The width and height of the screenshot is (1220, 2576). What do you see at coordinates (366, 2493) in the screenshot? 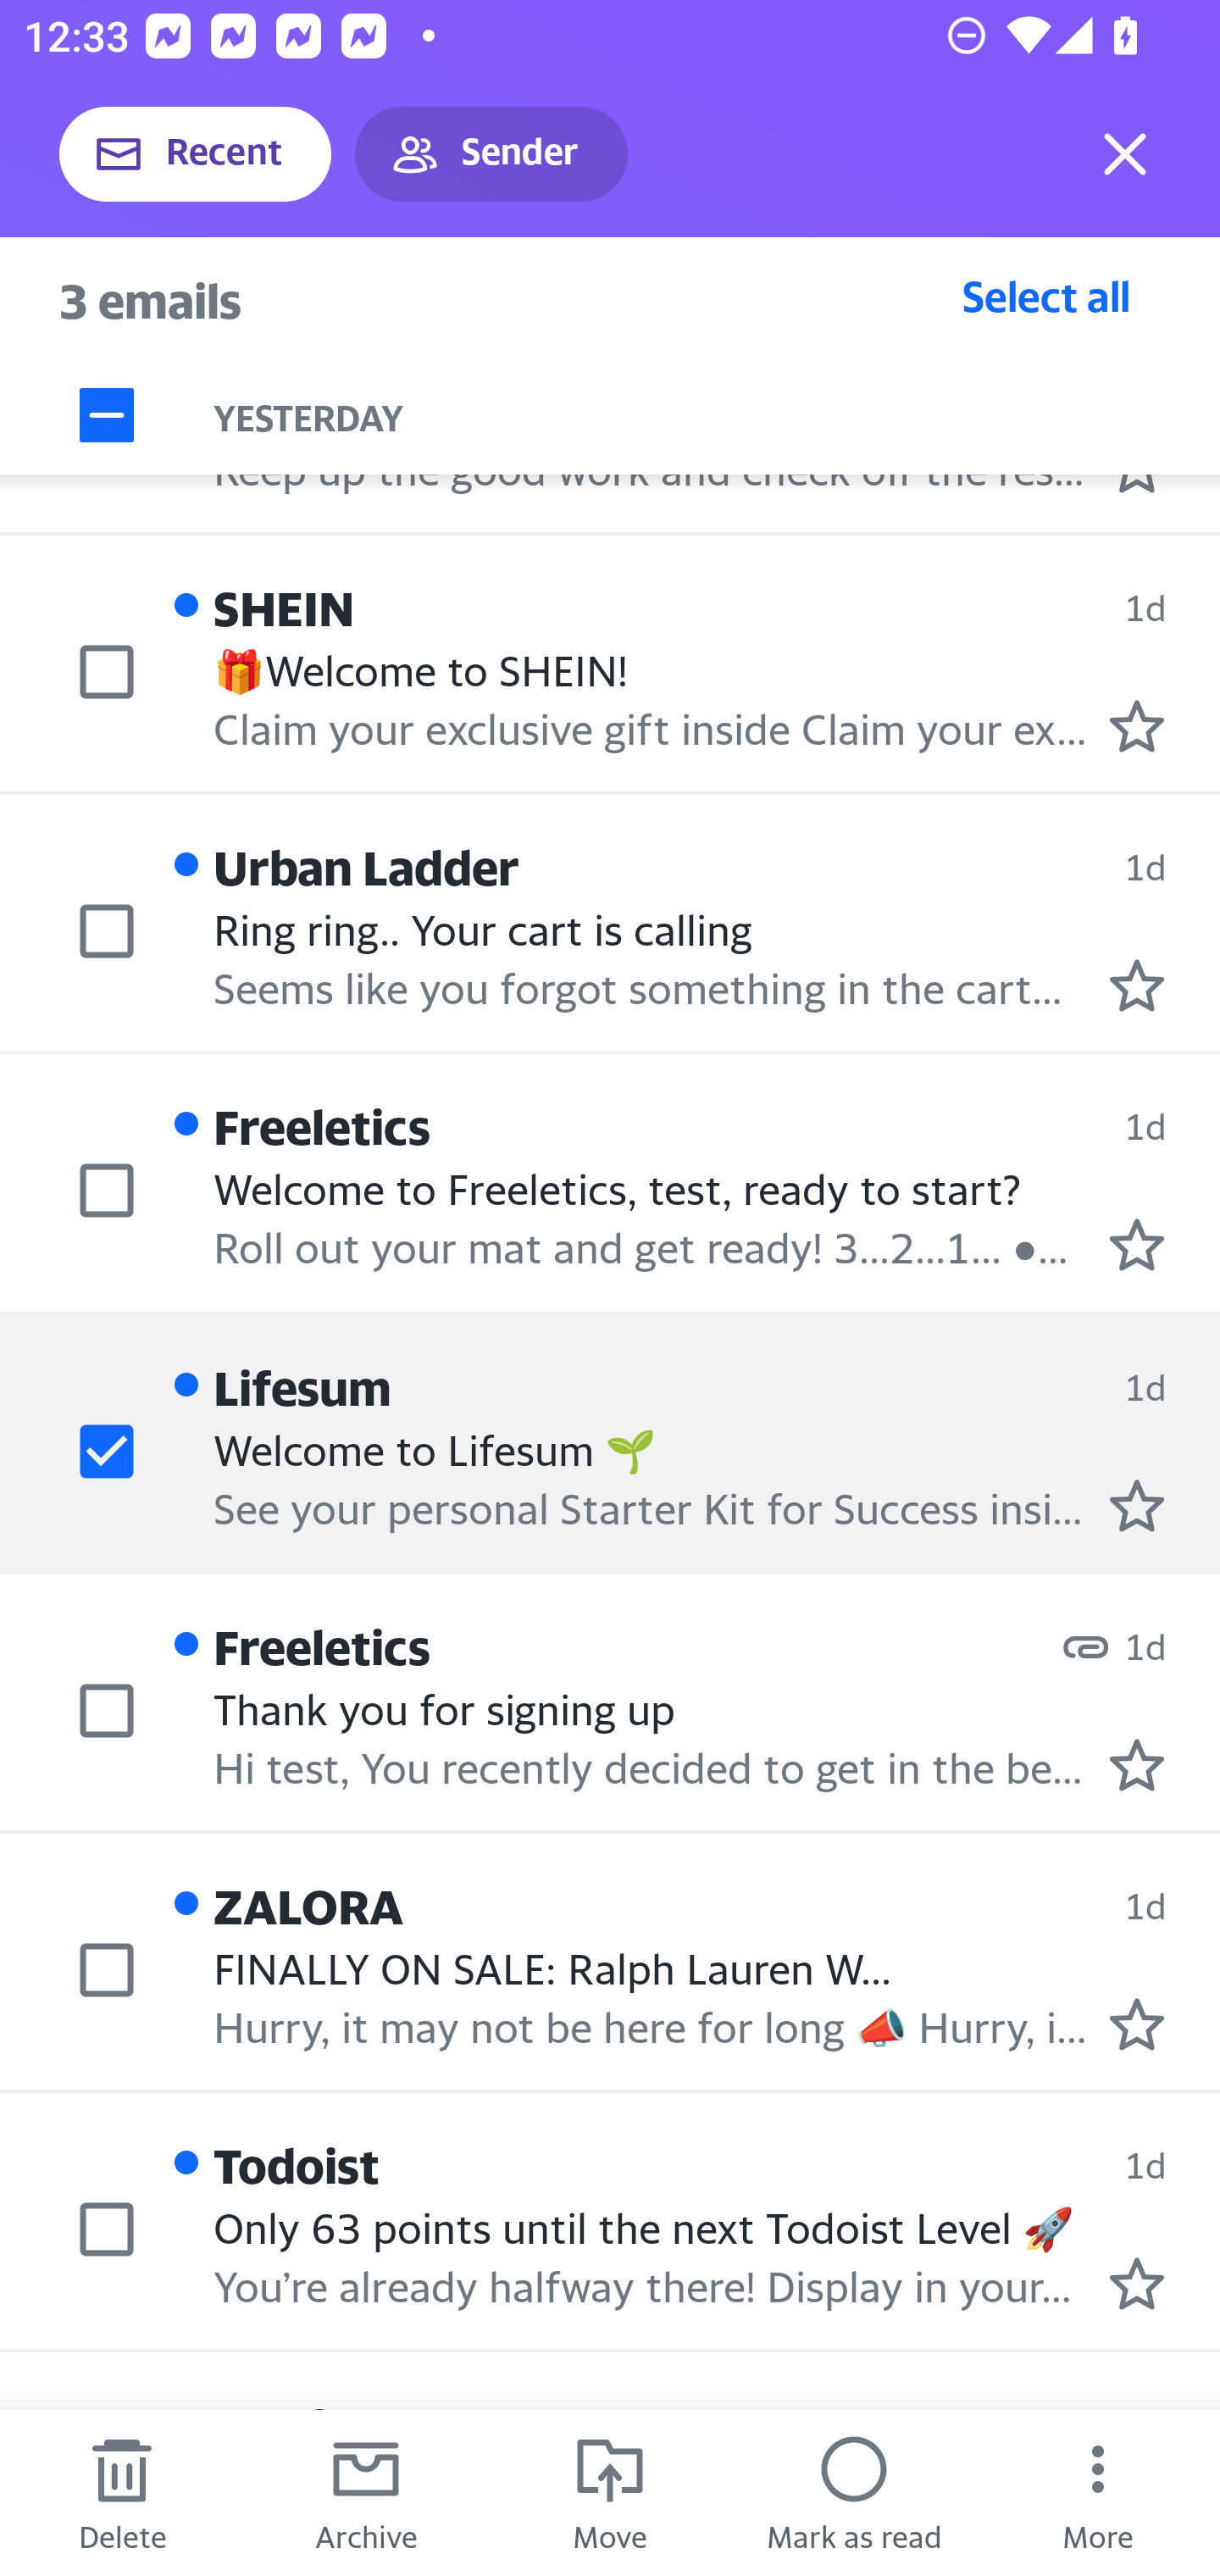
I see `Archive` at bounding box center [366, 2493].